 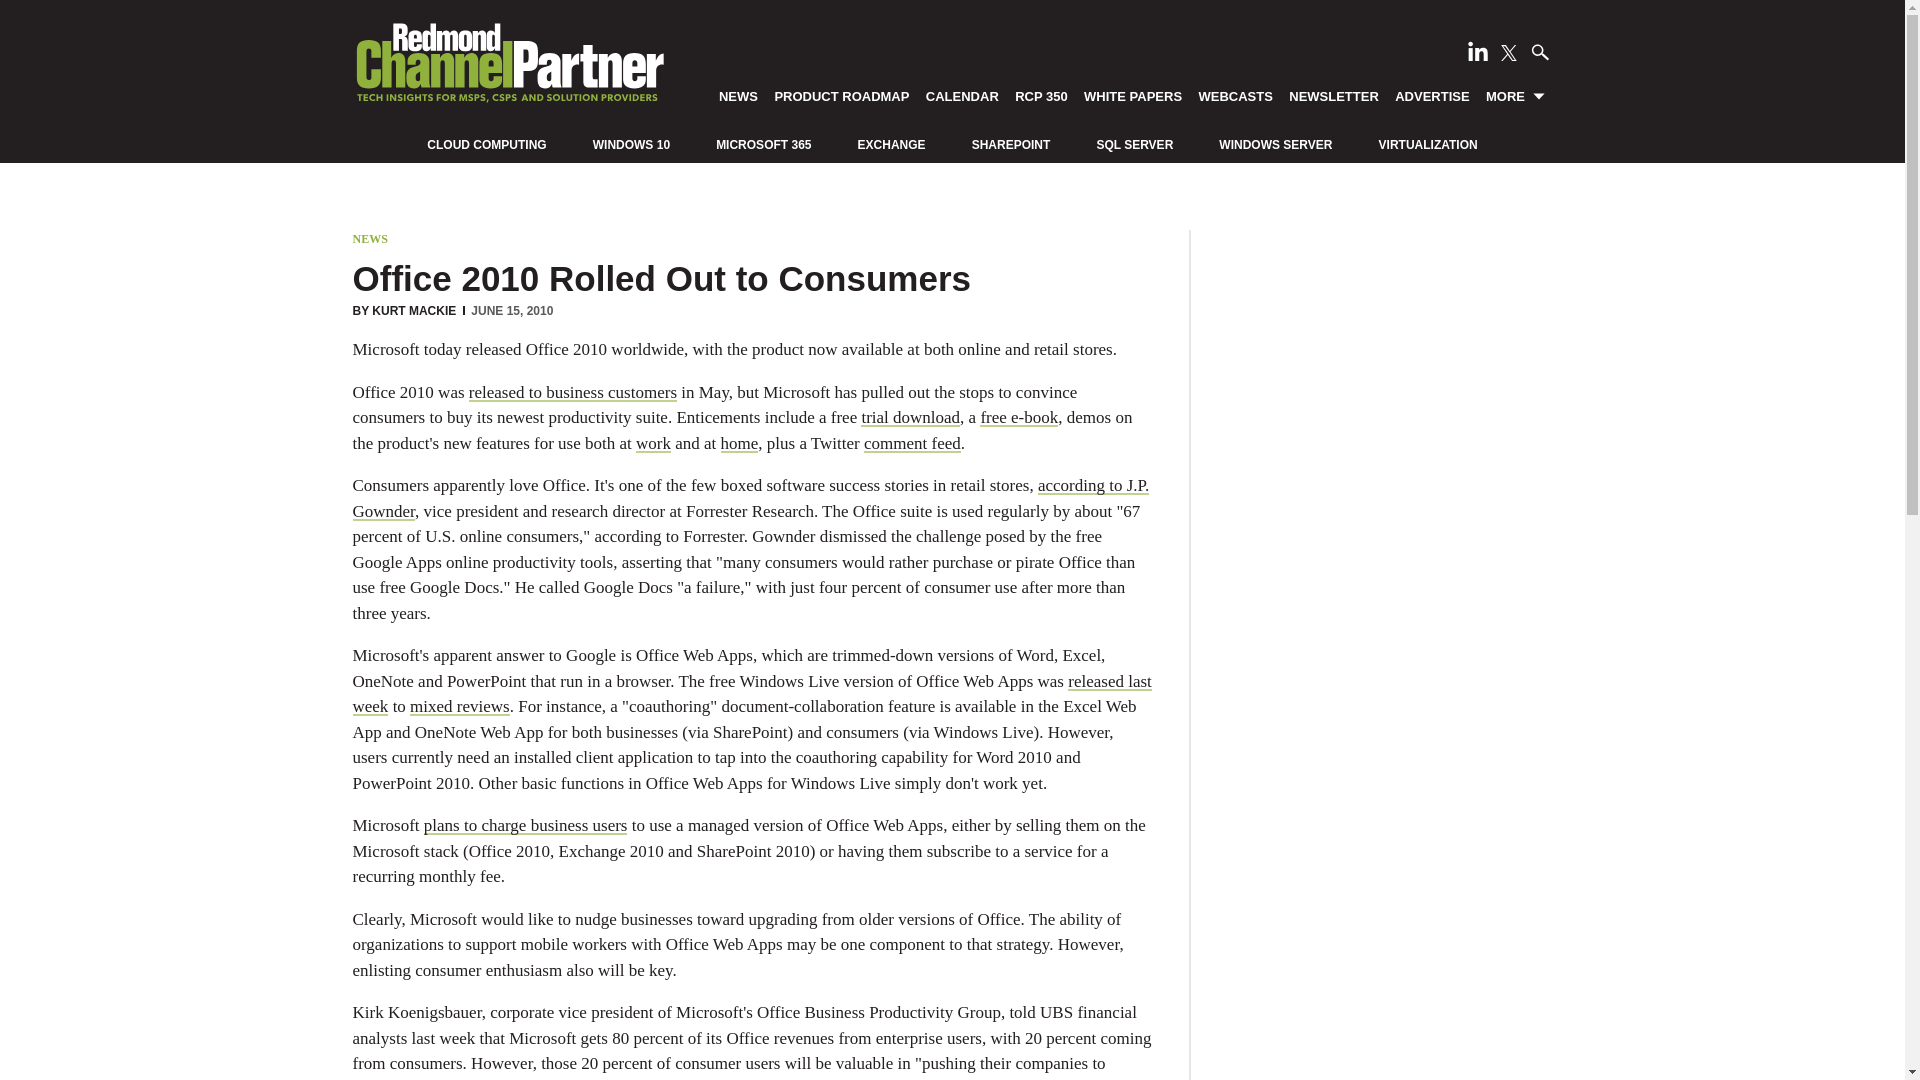 I want to click on MORE, so click(x=1516, y=95).